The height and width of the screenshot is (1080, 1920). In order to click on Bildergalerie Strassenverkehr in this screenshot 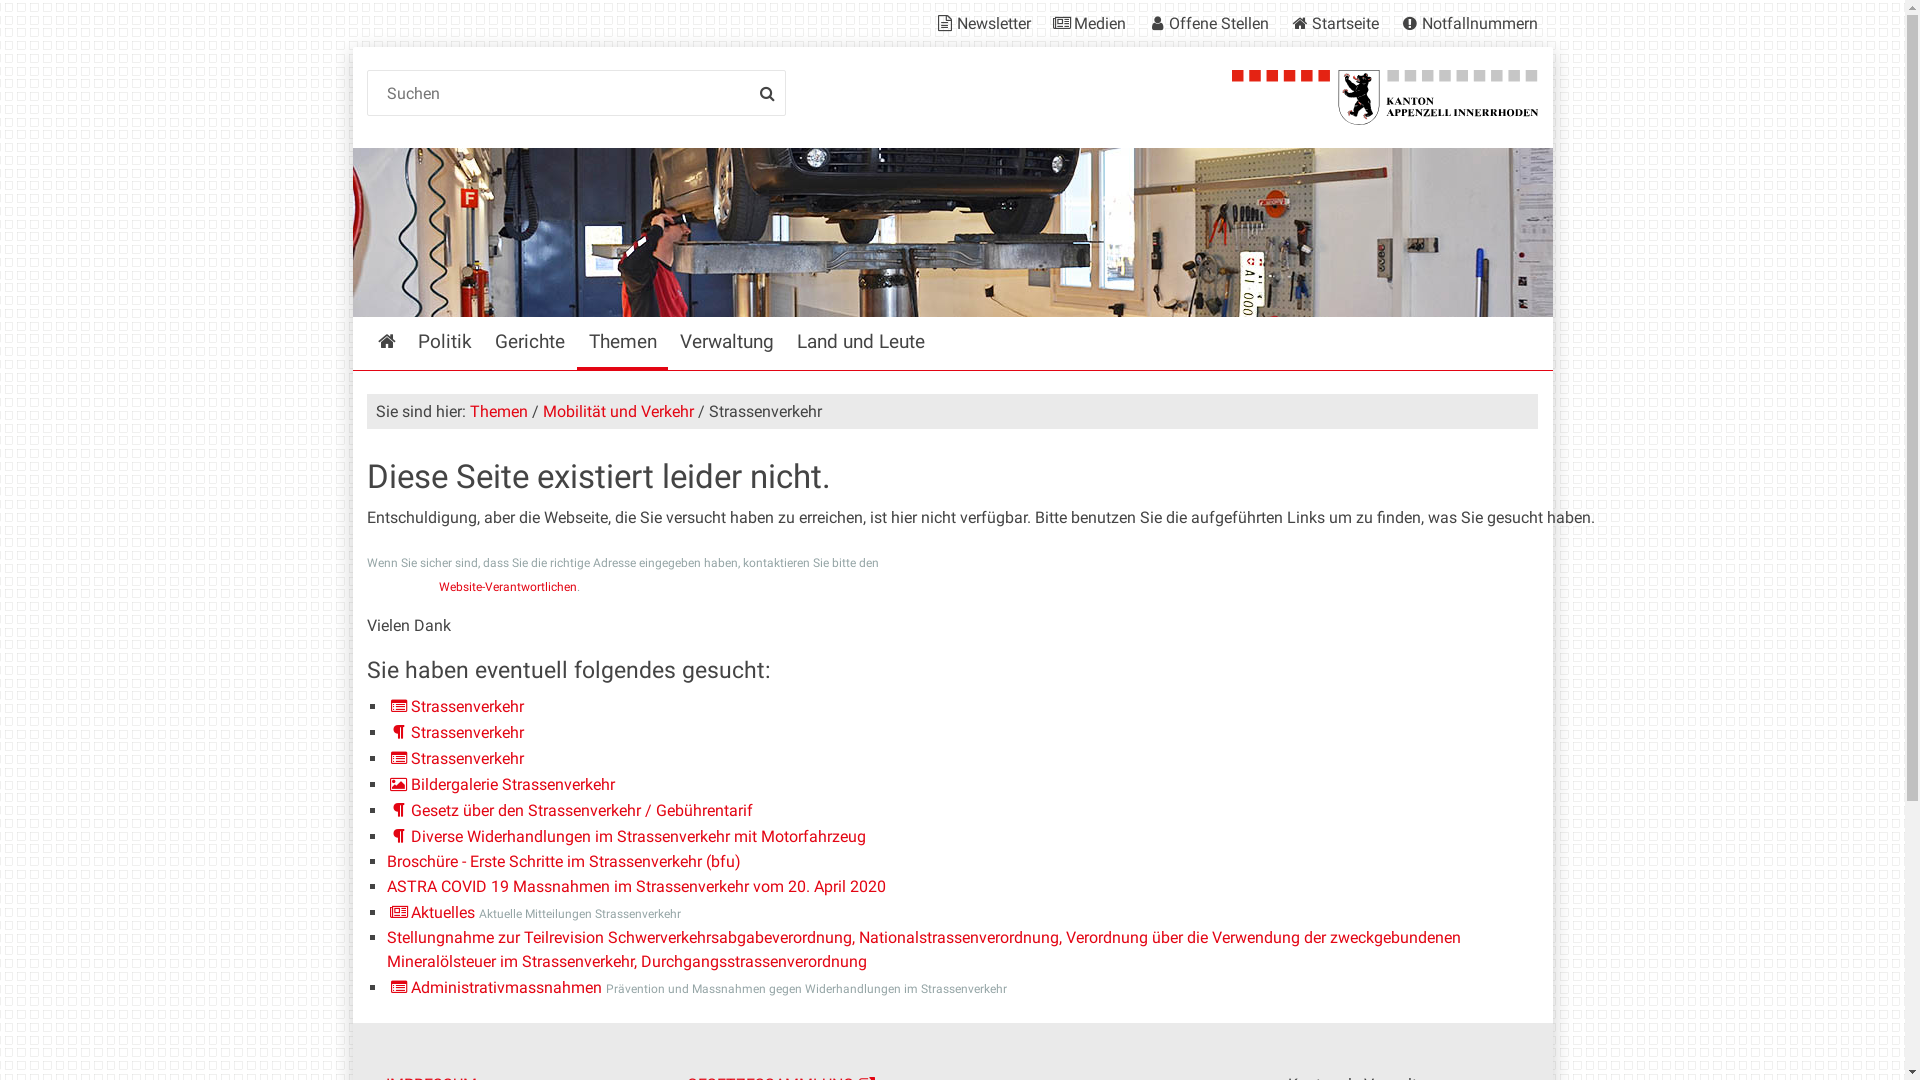, I will do `click(501, 784)`.